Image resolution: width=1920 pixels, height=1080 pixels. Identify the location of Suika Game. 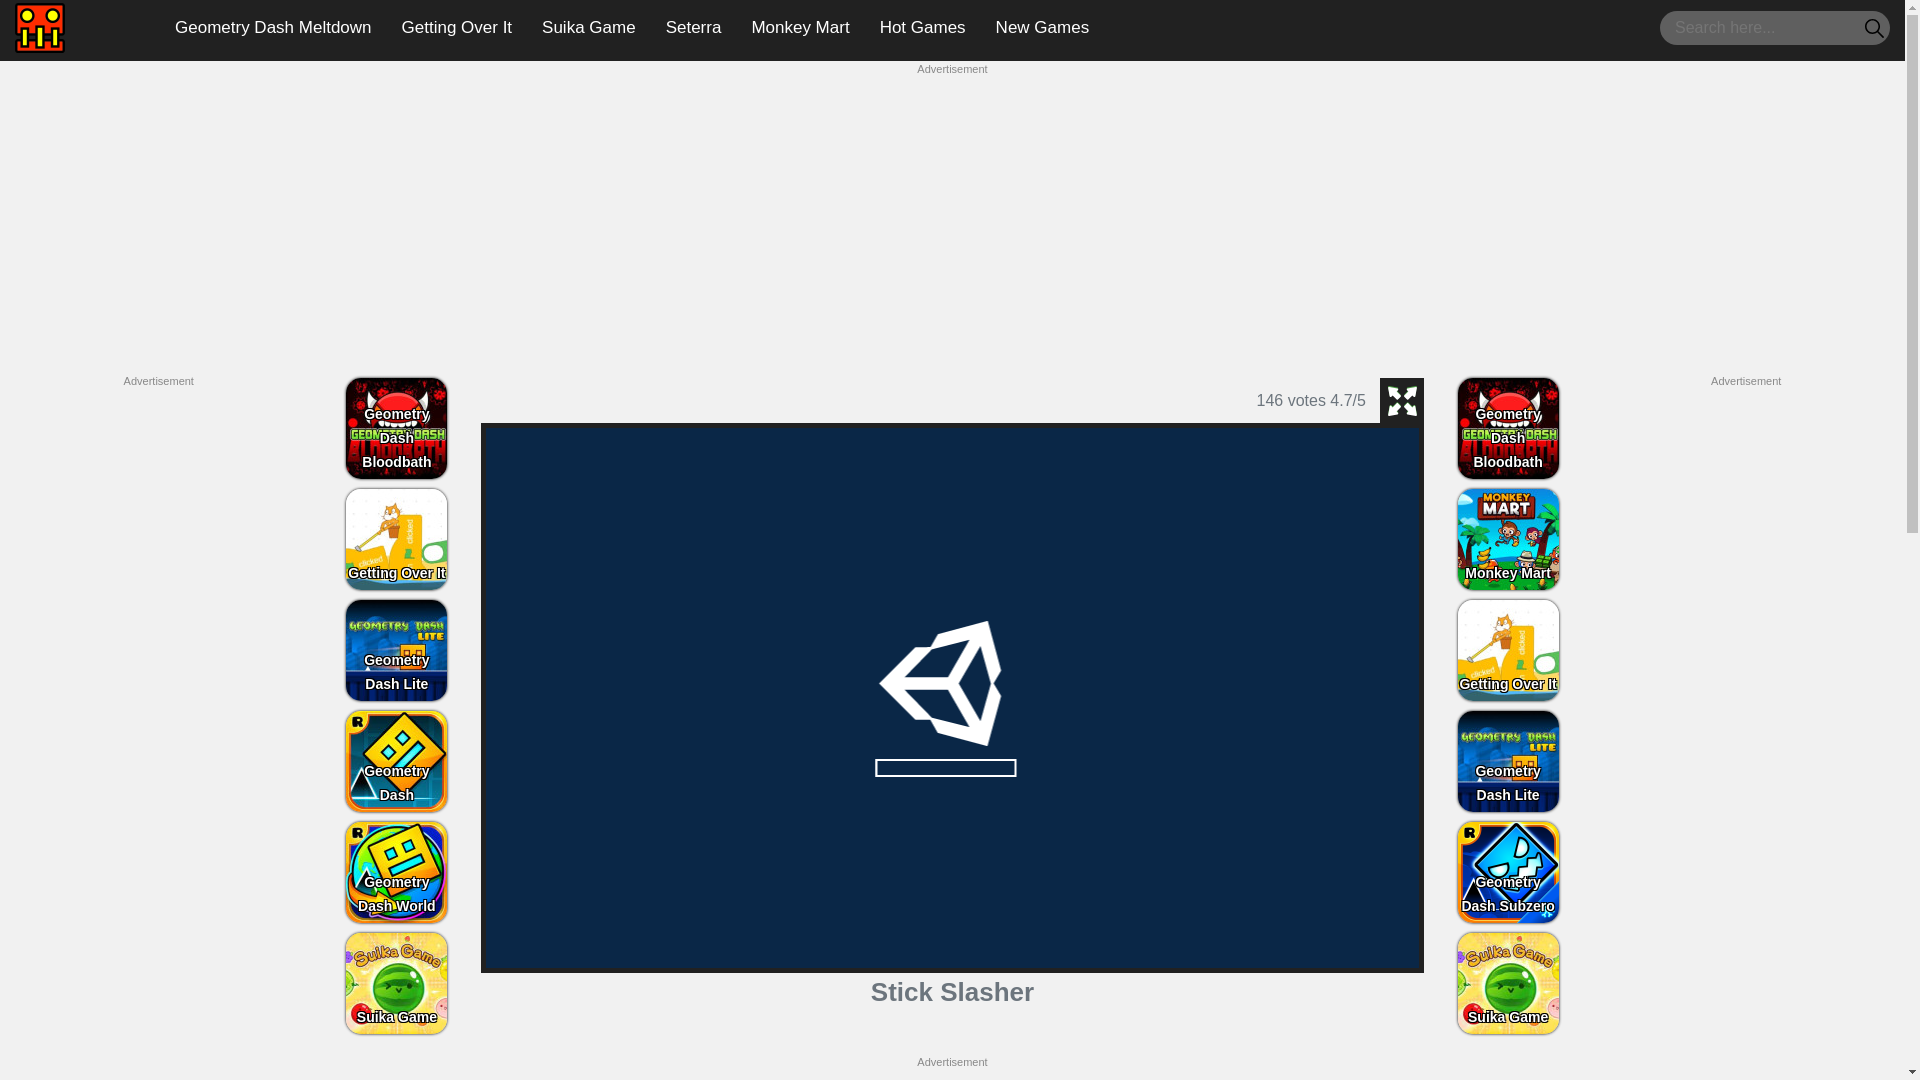
(588, 27).